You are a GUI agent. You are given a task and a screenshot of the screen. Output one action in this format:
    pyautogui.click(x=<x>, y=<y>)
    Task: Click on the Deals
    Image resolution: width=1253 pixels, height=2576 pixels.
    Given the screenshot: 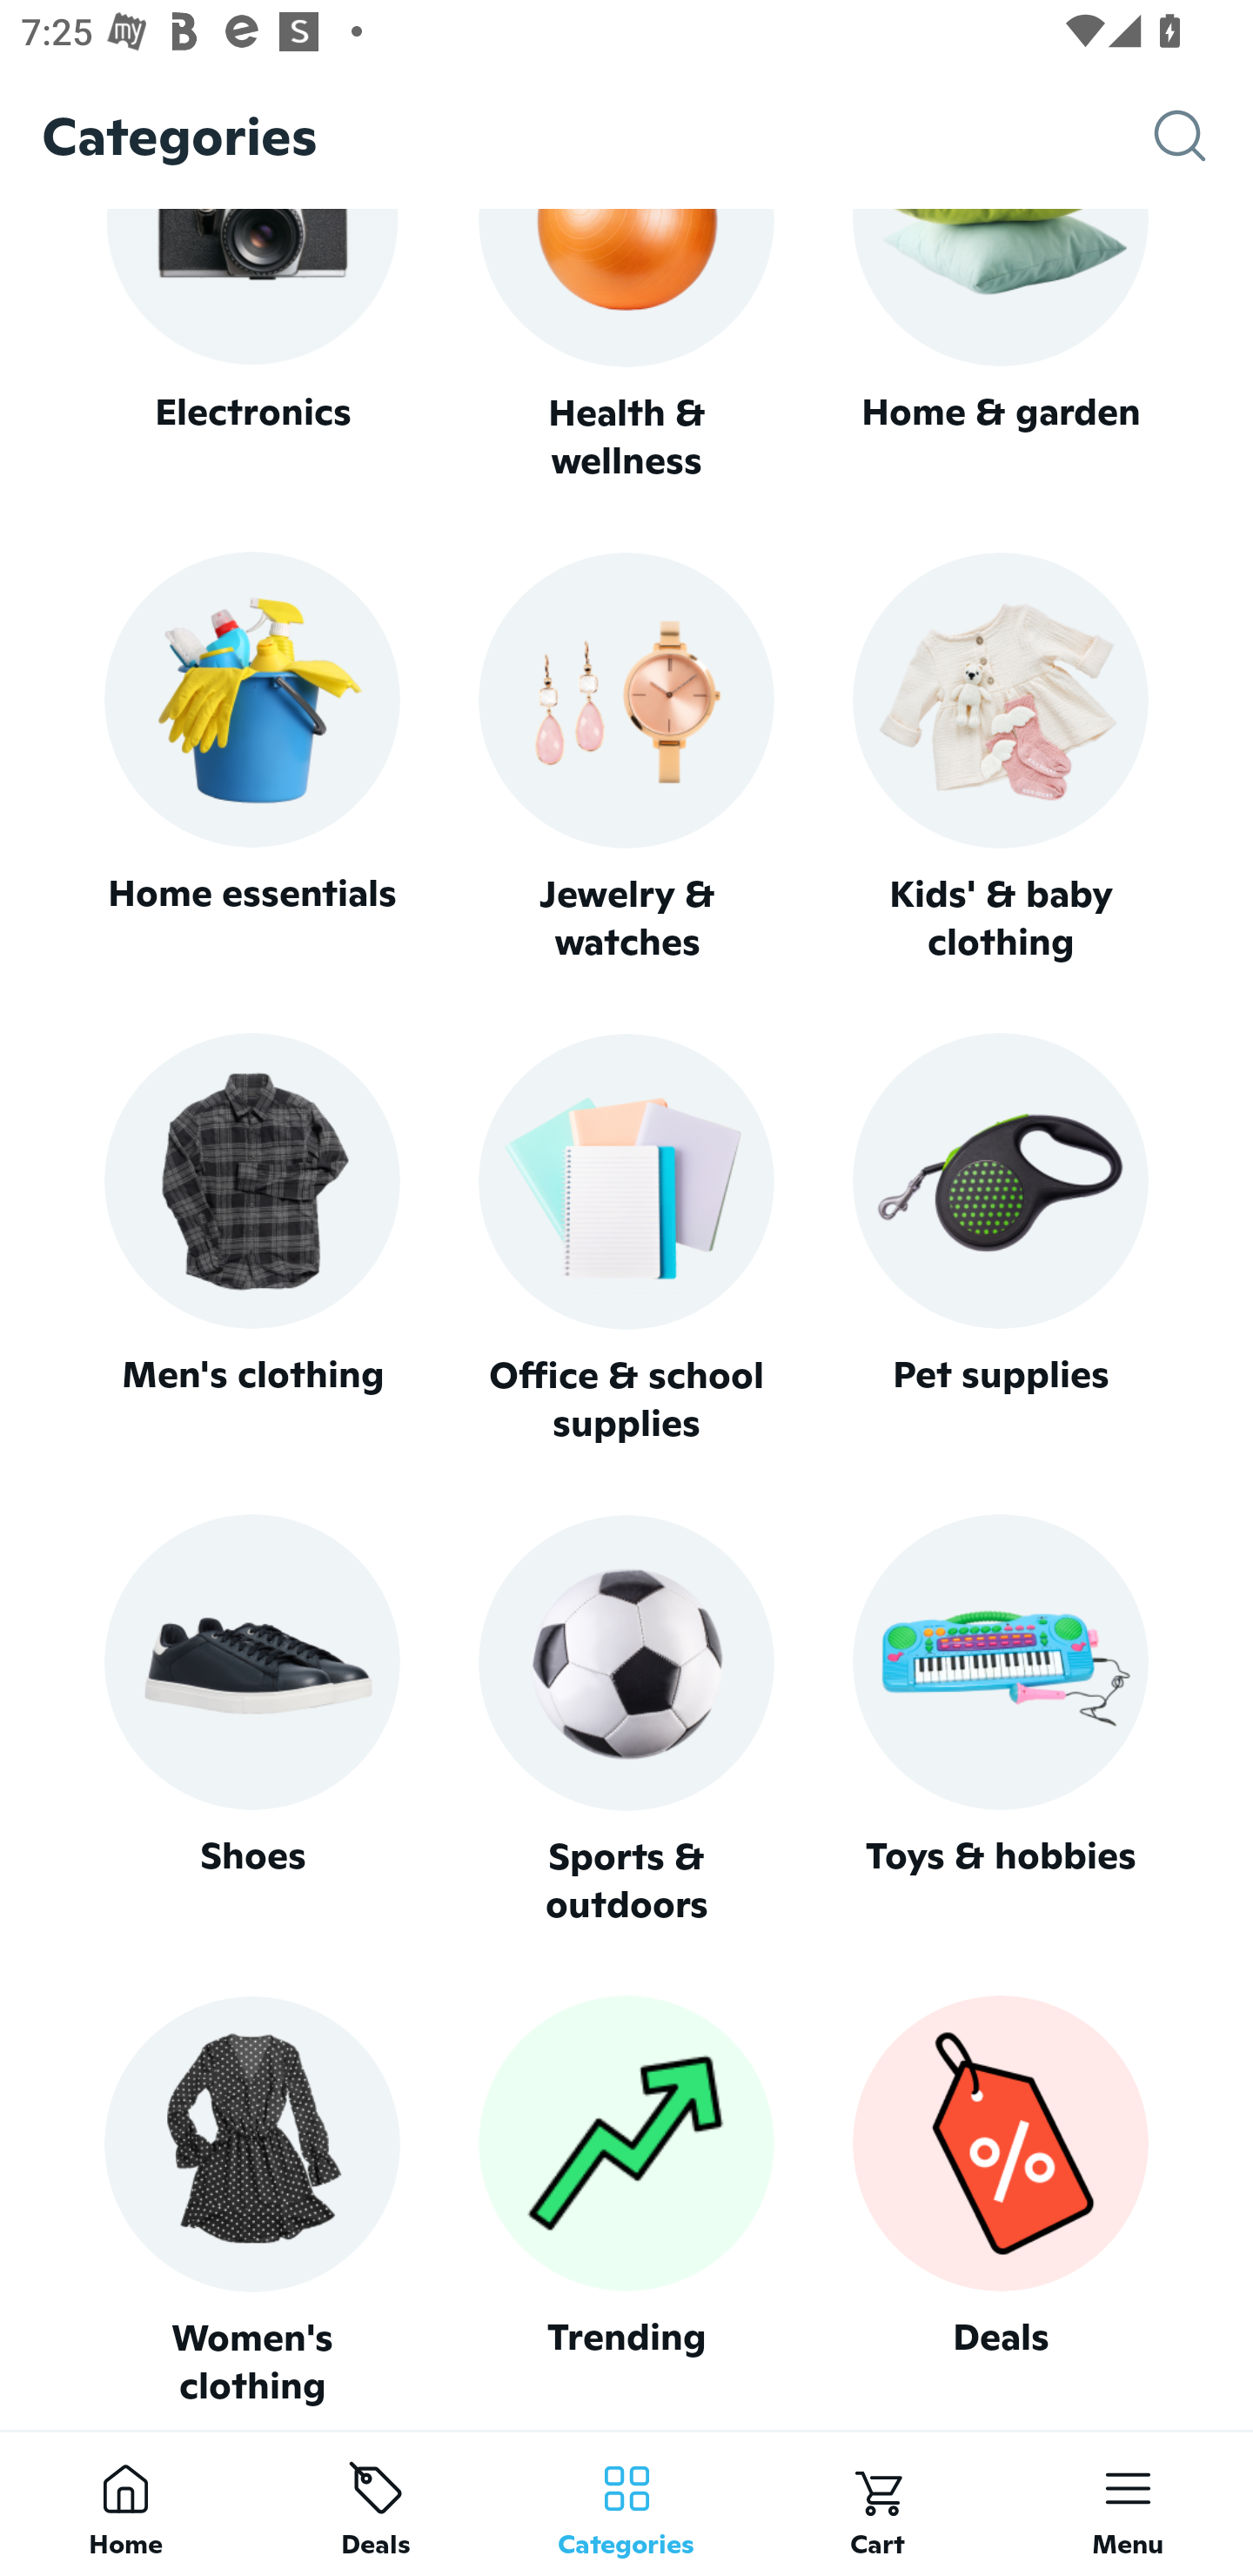 What is the action you would take?
    pyautogui.click(x=1001, y=2202)
    